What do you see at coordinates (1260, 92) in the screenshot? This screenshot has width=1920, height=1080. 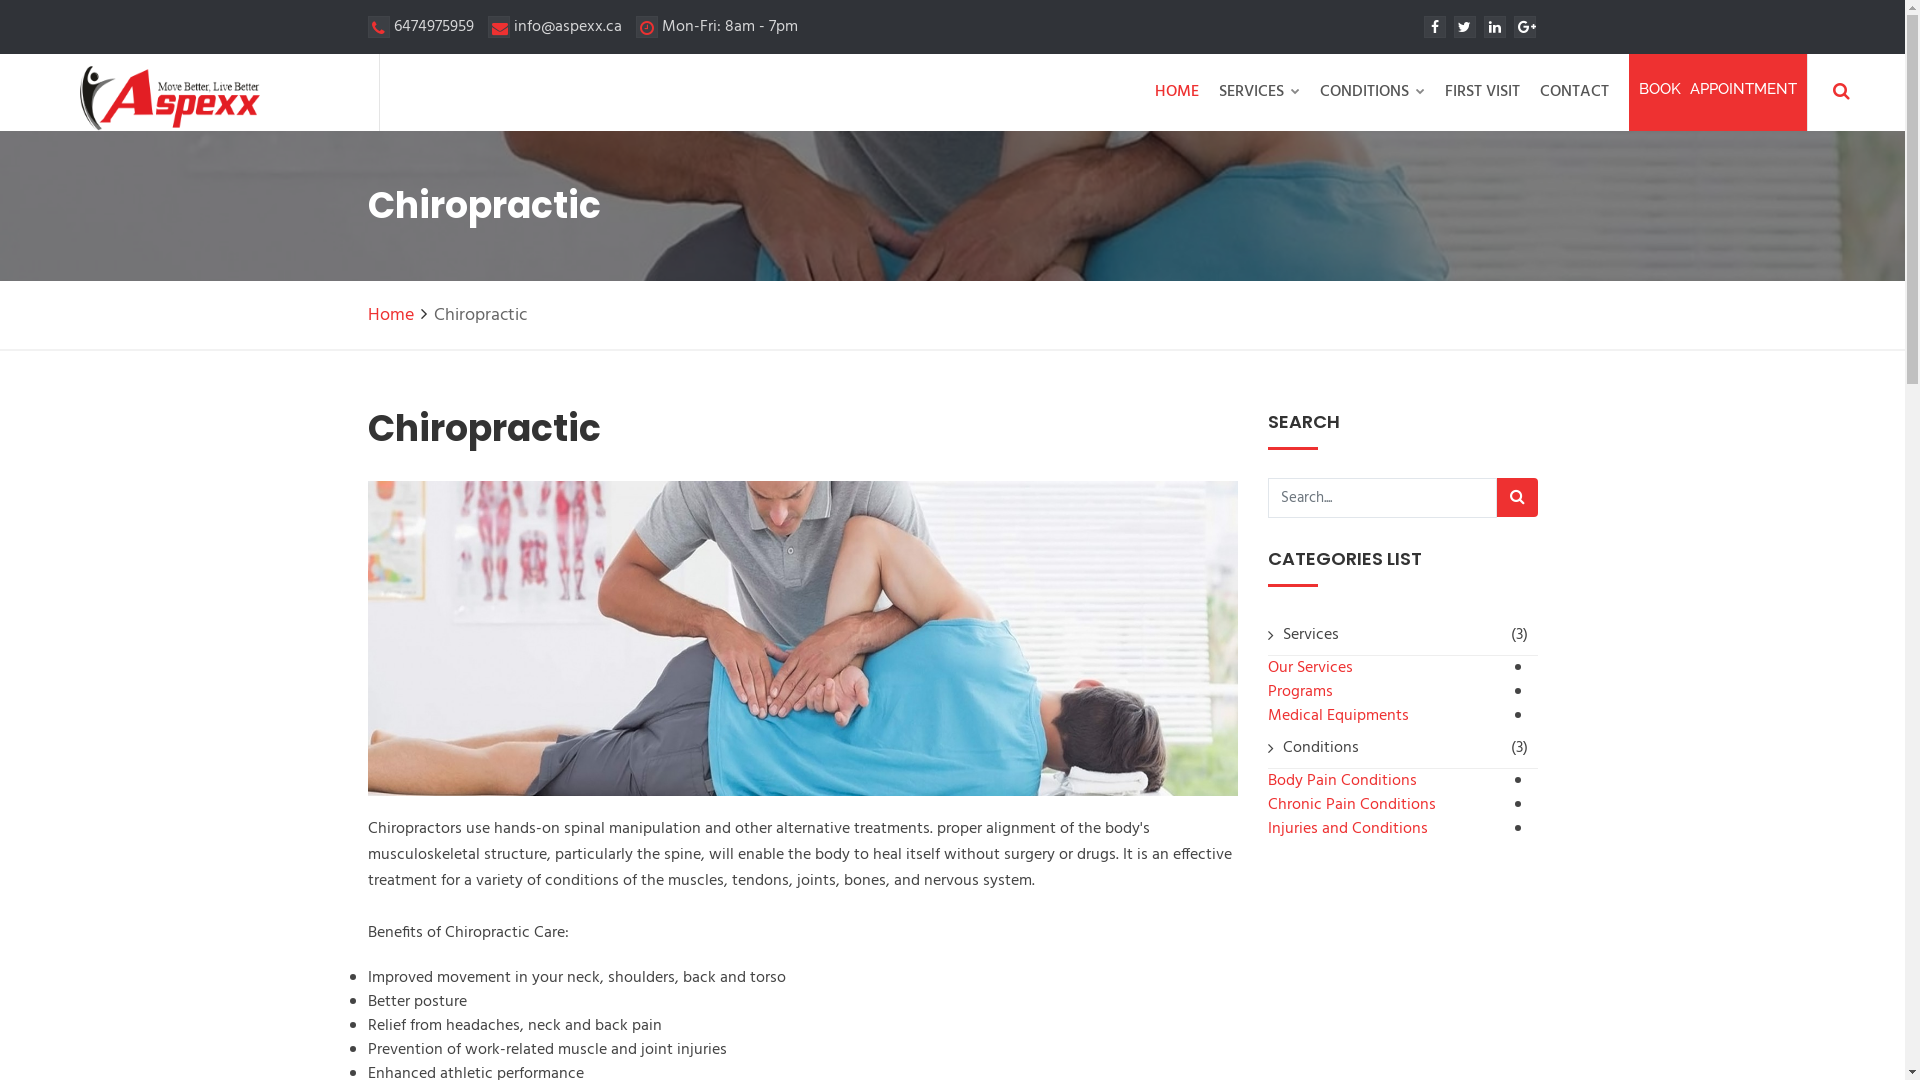 I see `SERVICES` at bounding box center [1260, 92].